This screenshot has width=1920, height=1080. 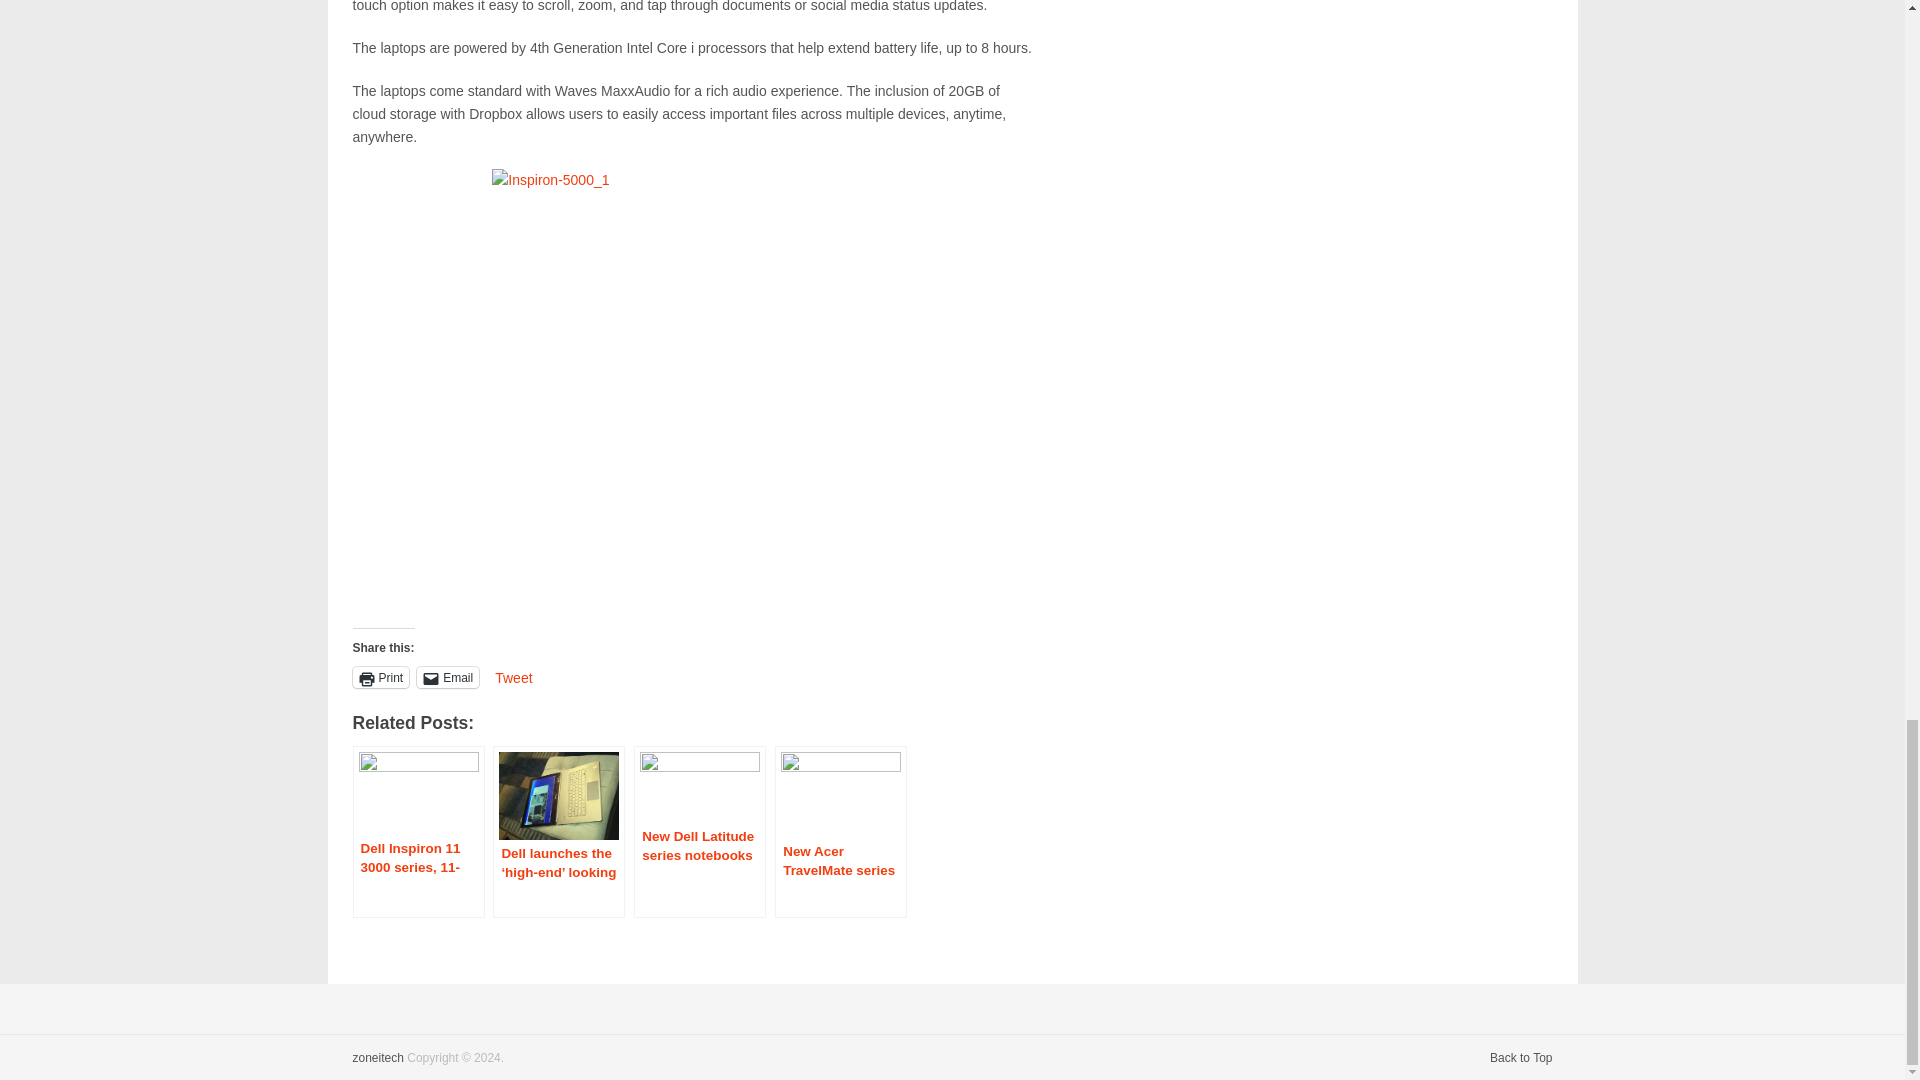 I want to click on zoneitech, so click(x=377, y=1057).